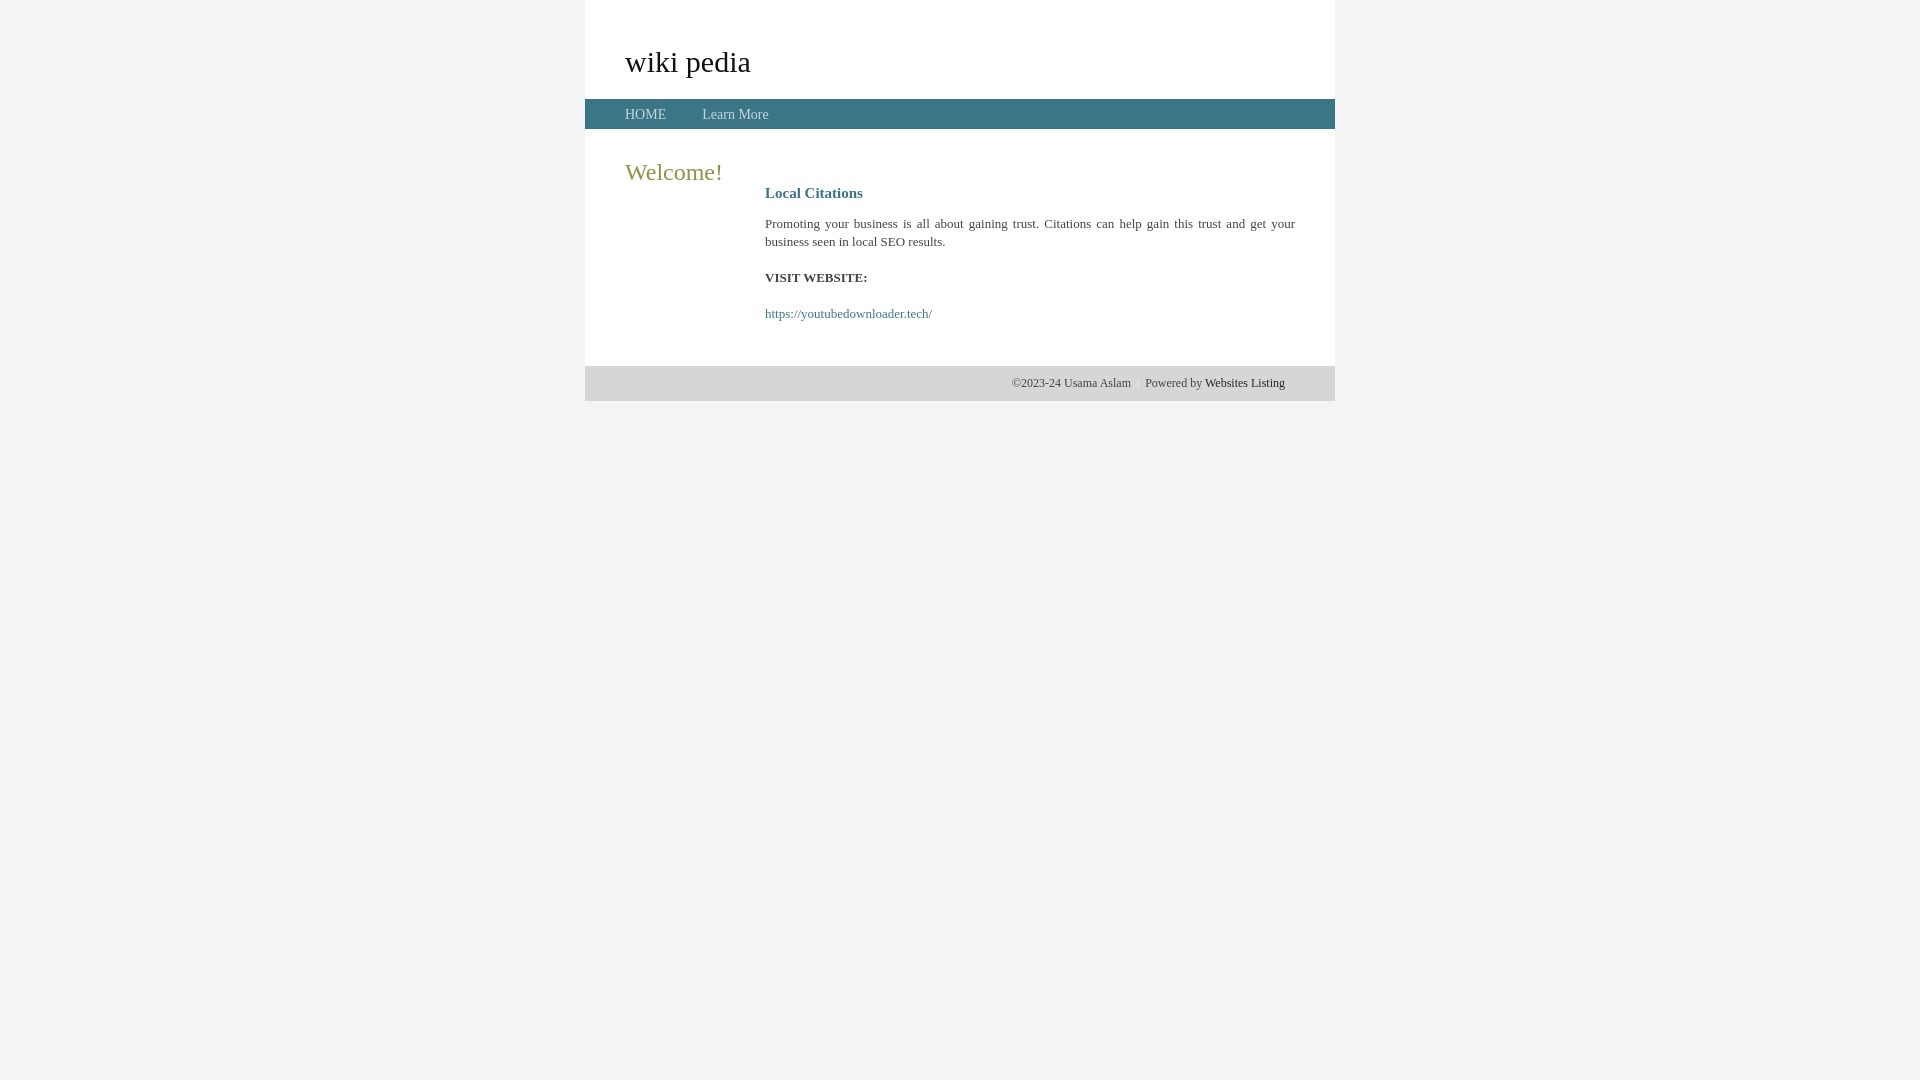 The width and height of the screenshot is (1920, 1080). I want to click on HOME, so click(646, 114).